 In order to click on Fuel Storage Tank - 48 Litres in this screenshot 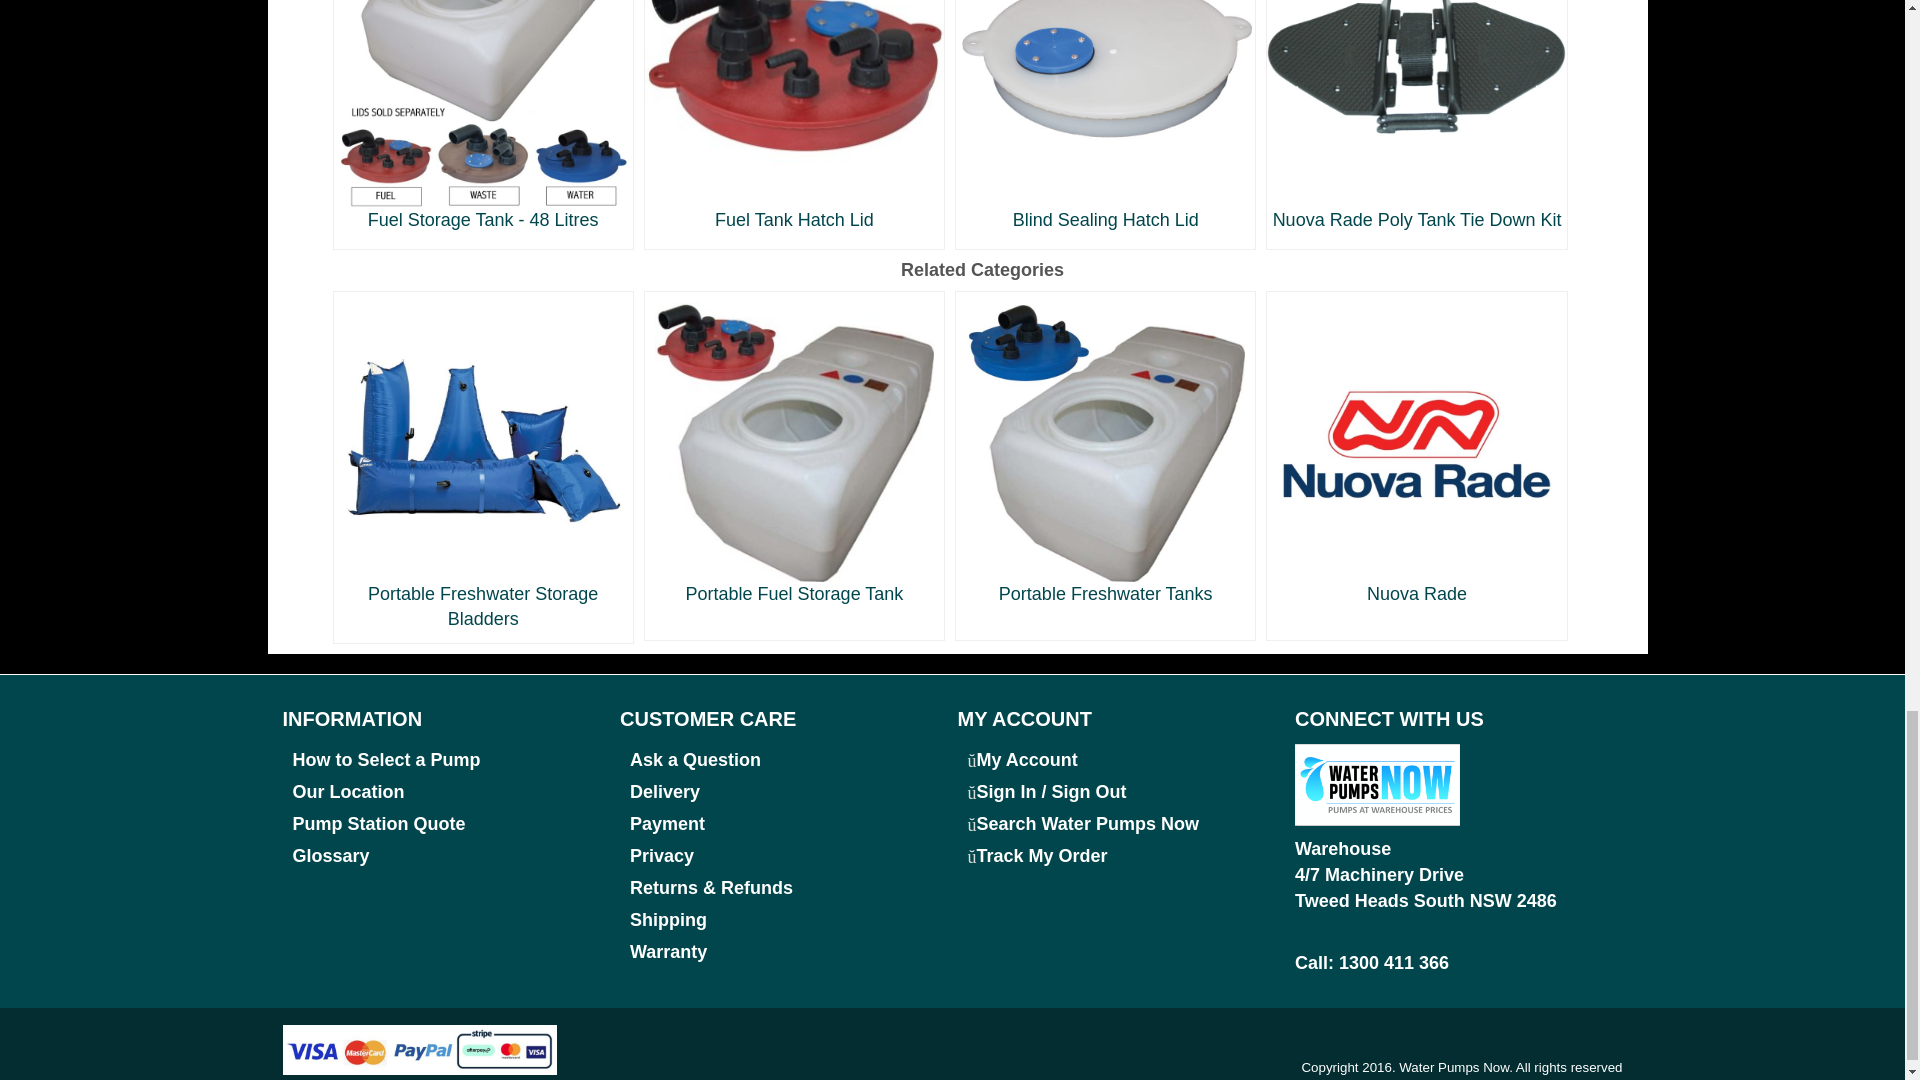, I will do `click(484, 115)`.